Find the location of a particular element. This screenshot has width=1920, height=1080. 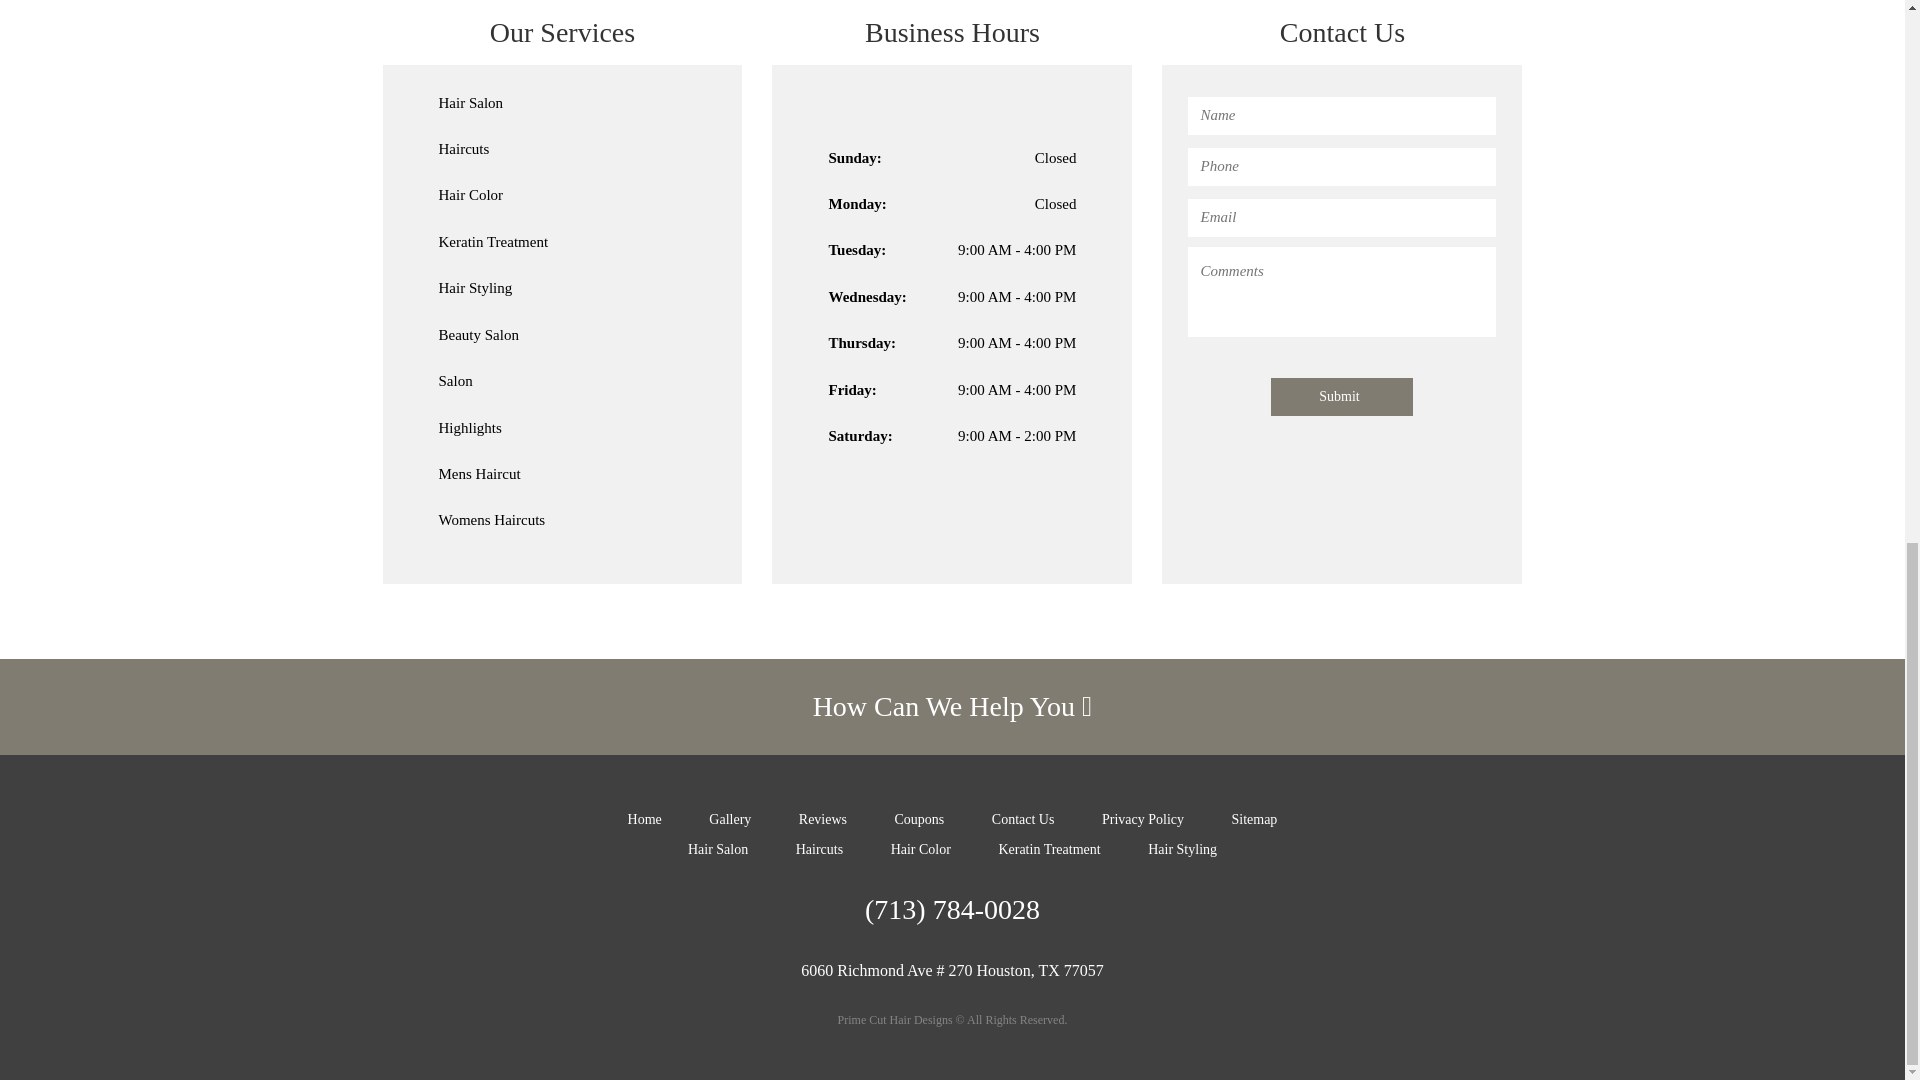

Coupons is located at coordinates (919, 820).